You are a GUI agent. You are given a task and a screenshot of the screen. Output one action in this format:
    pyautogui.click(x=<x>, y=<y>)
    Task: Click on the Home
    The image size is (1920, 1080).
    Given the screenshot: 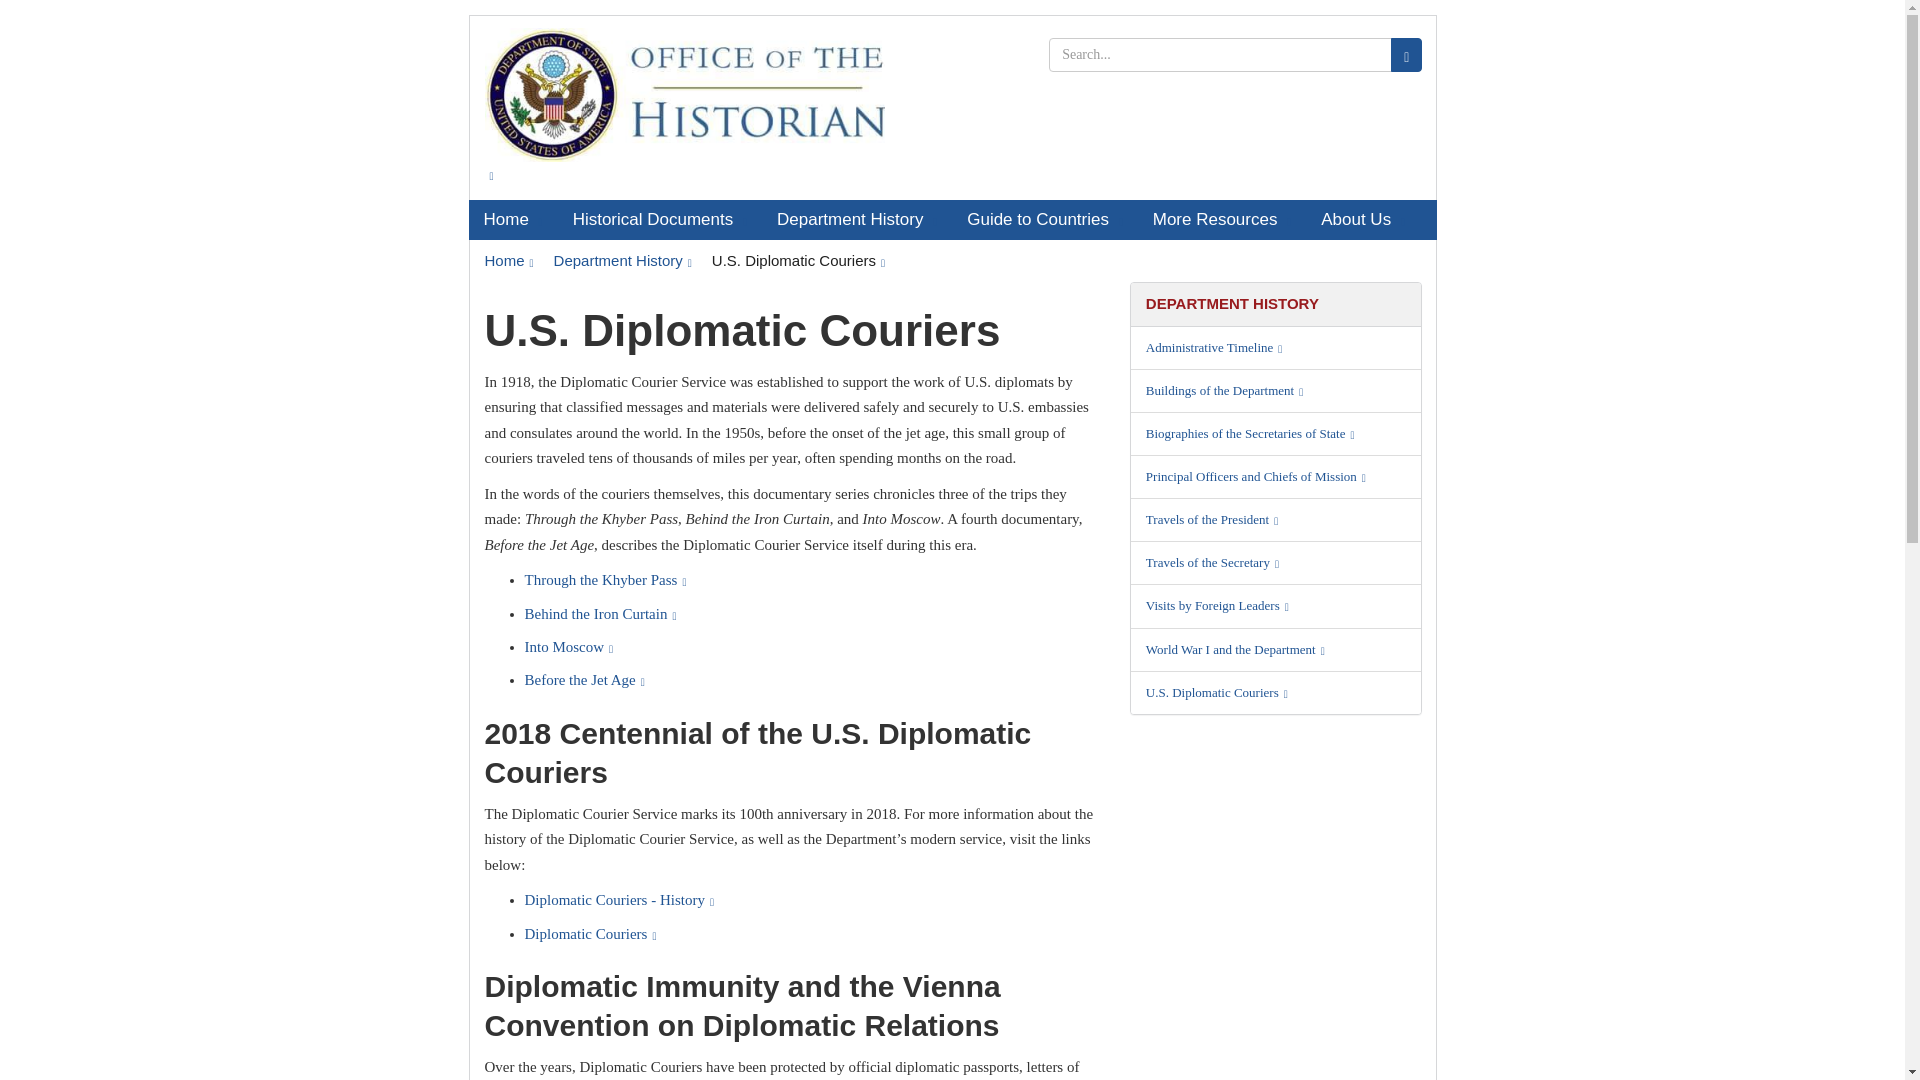 What is the action you would take?
    pyautogui.click(x=508, y=260)
    